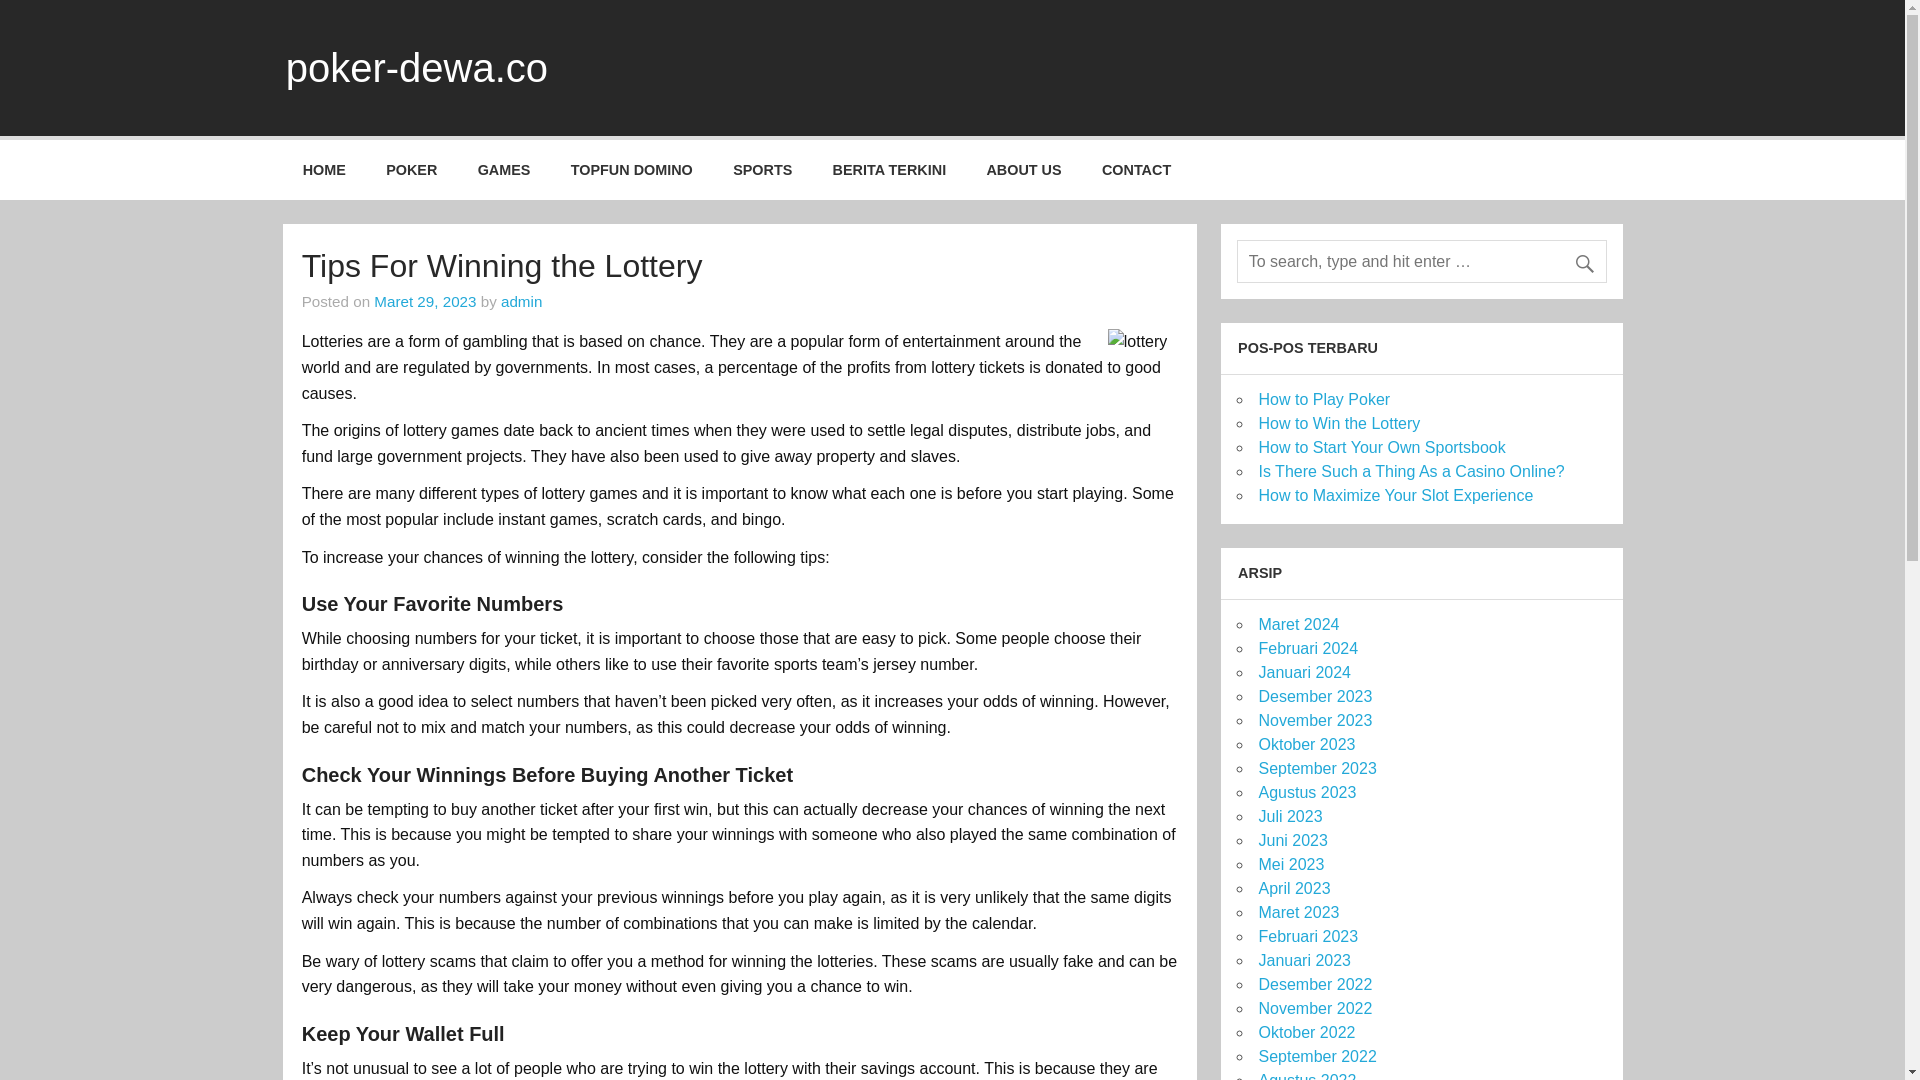 This screenshot has width=1920, height=1080. What do you see at coordinates (1314, 696) in the screenshot?
I see `Desember 2023` at bounding box center [1314, 696].